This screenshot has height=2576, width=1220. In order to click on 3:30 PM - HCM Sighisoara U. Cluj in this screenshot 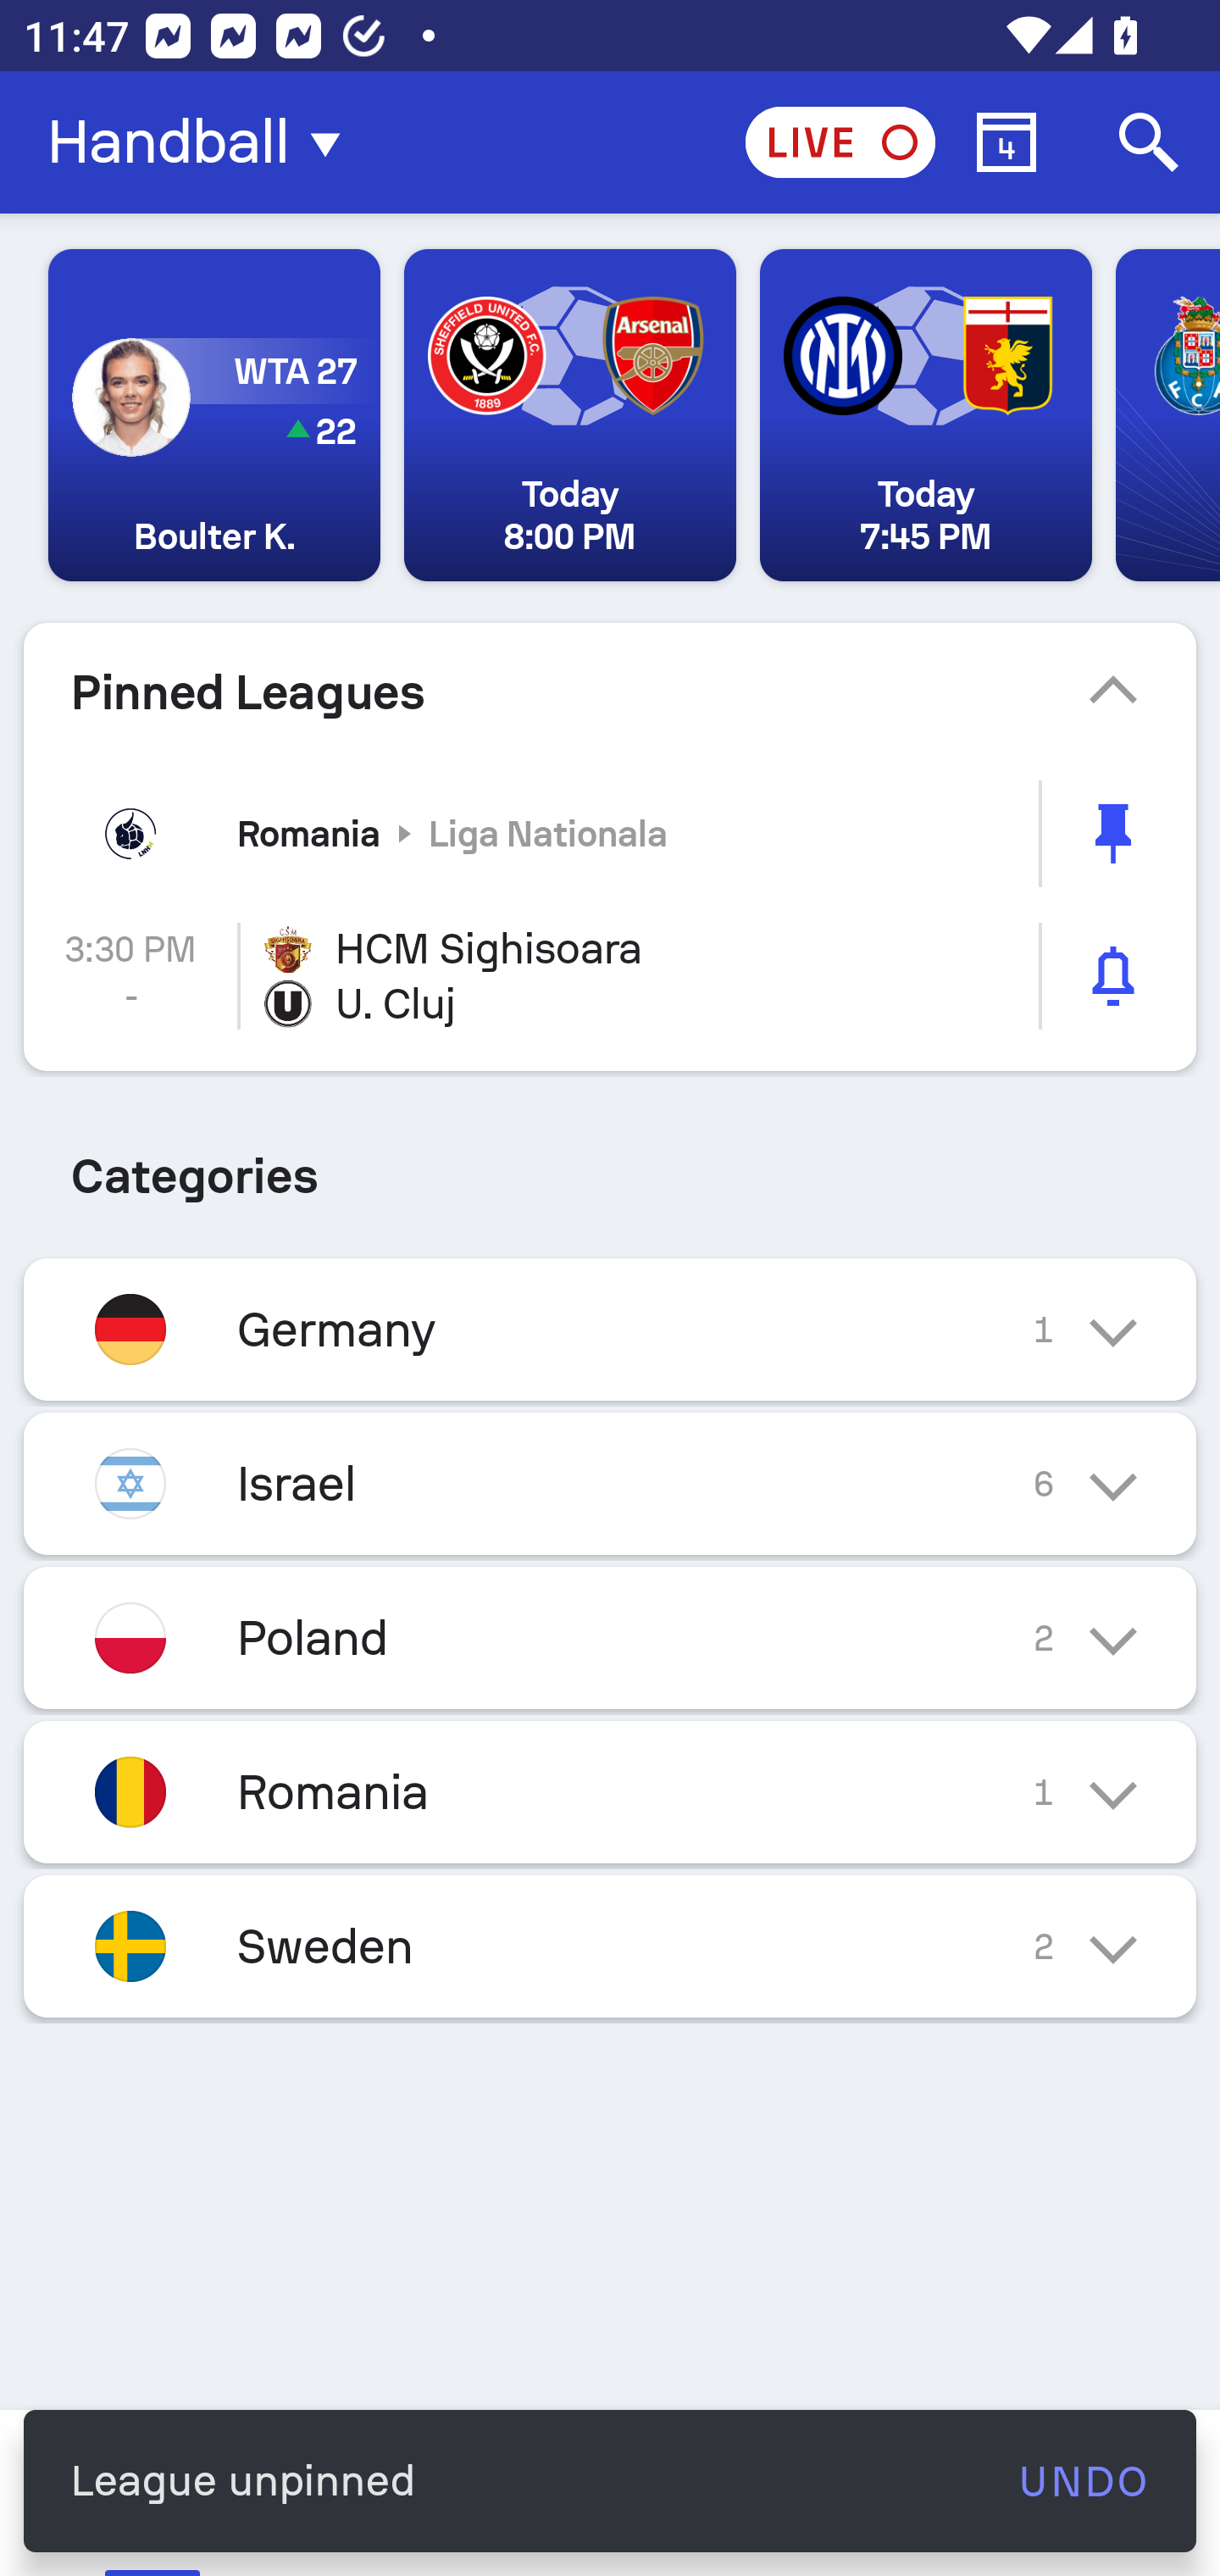, I will do `click(610, 976)`.